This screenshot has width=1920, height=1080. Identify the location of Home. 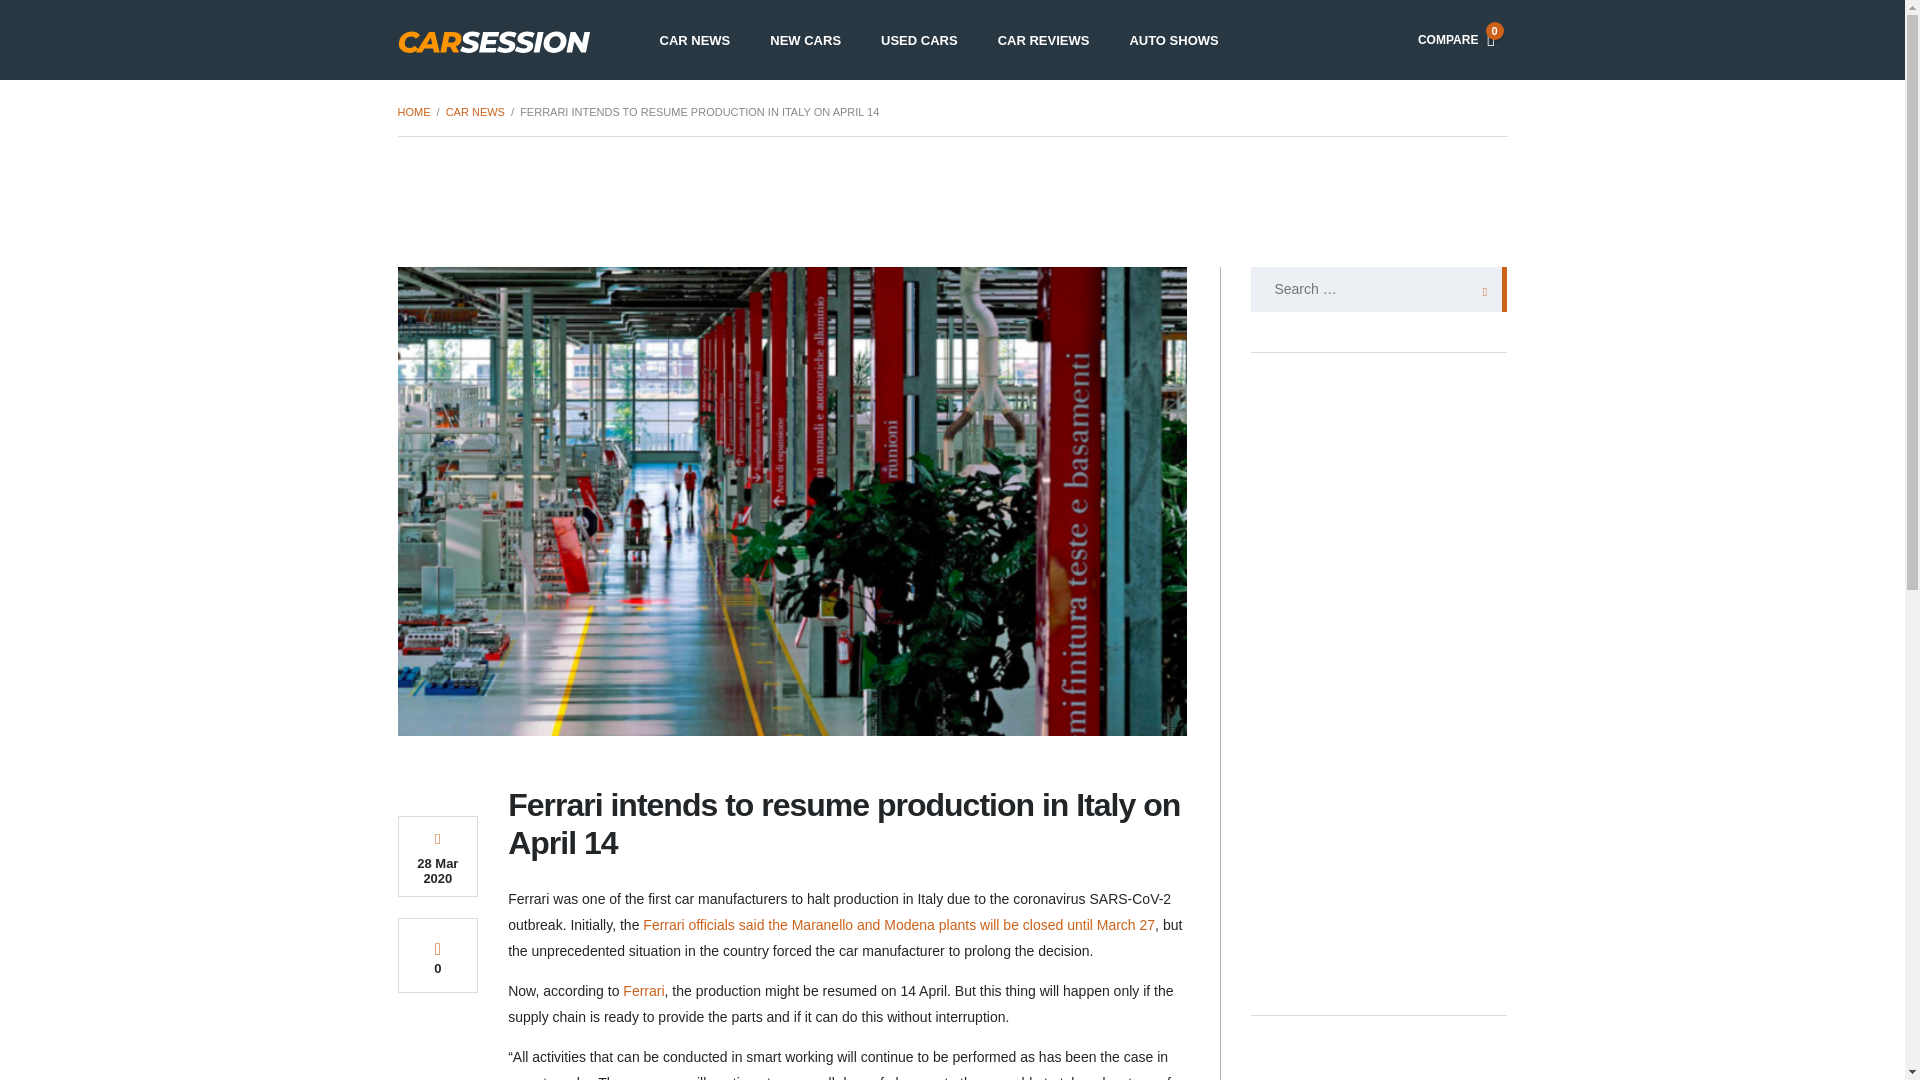
(414, 111).